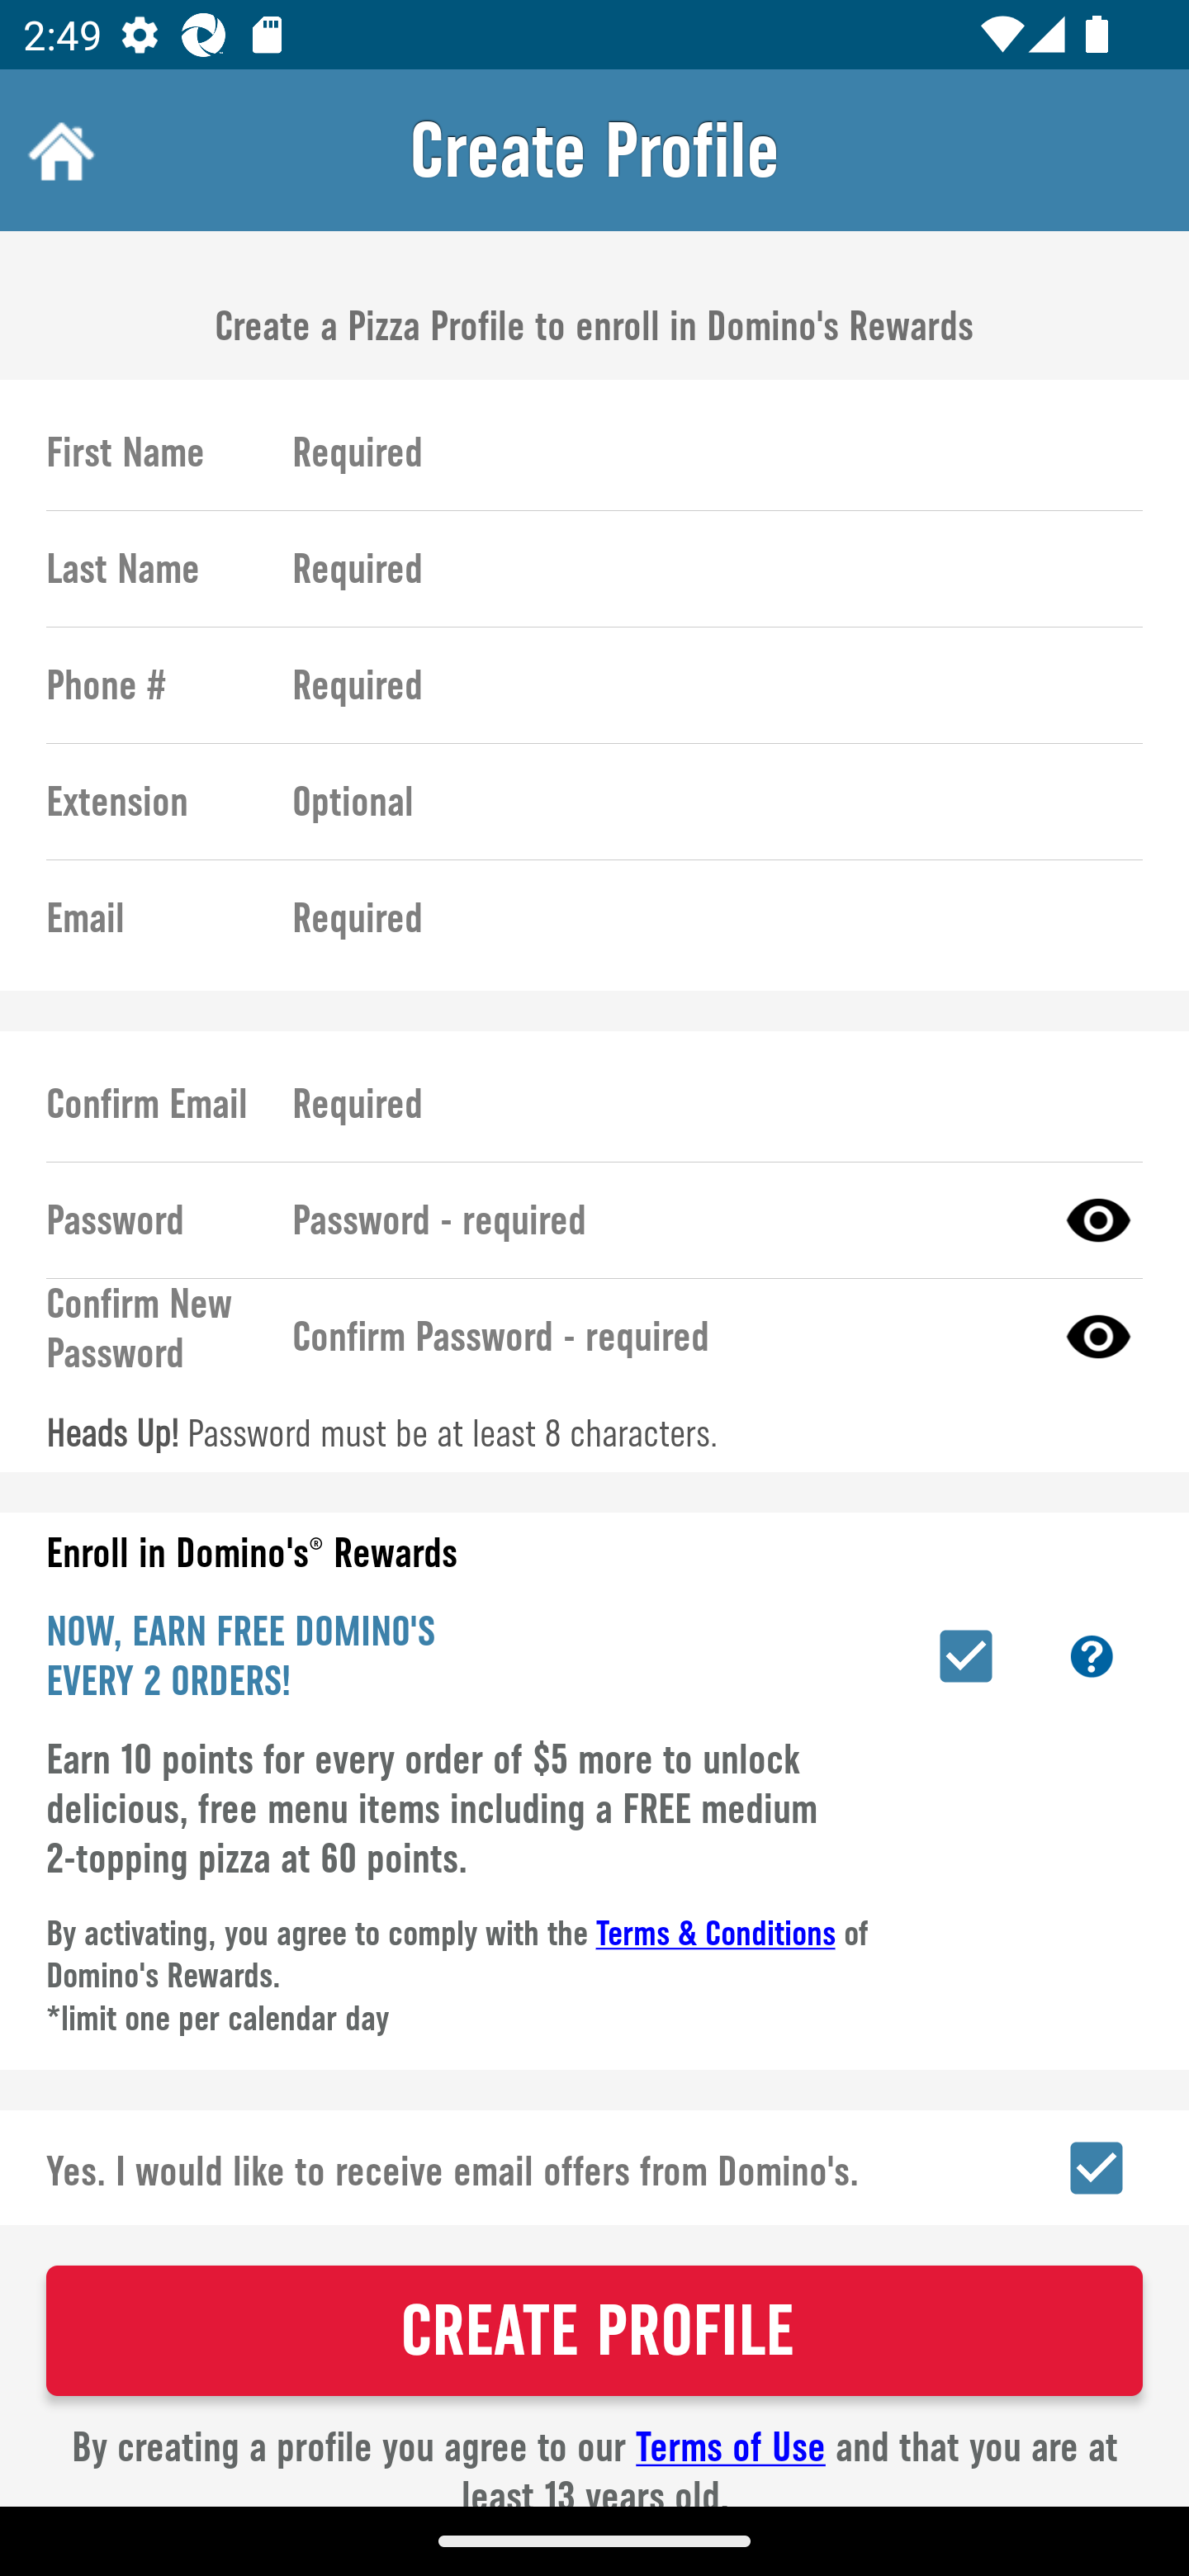 The image size is (1189, 2576). Describe the element at coordinates (703, 1103) in the screenshot. I see `Required Confirm Email Address` at that location.